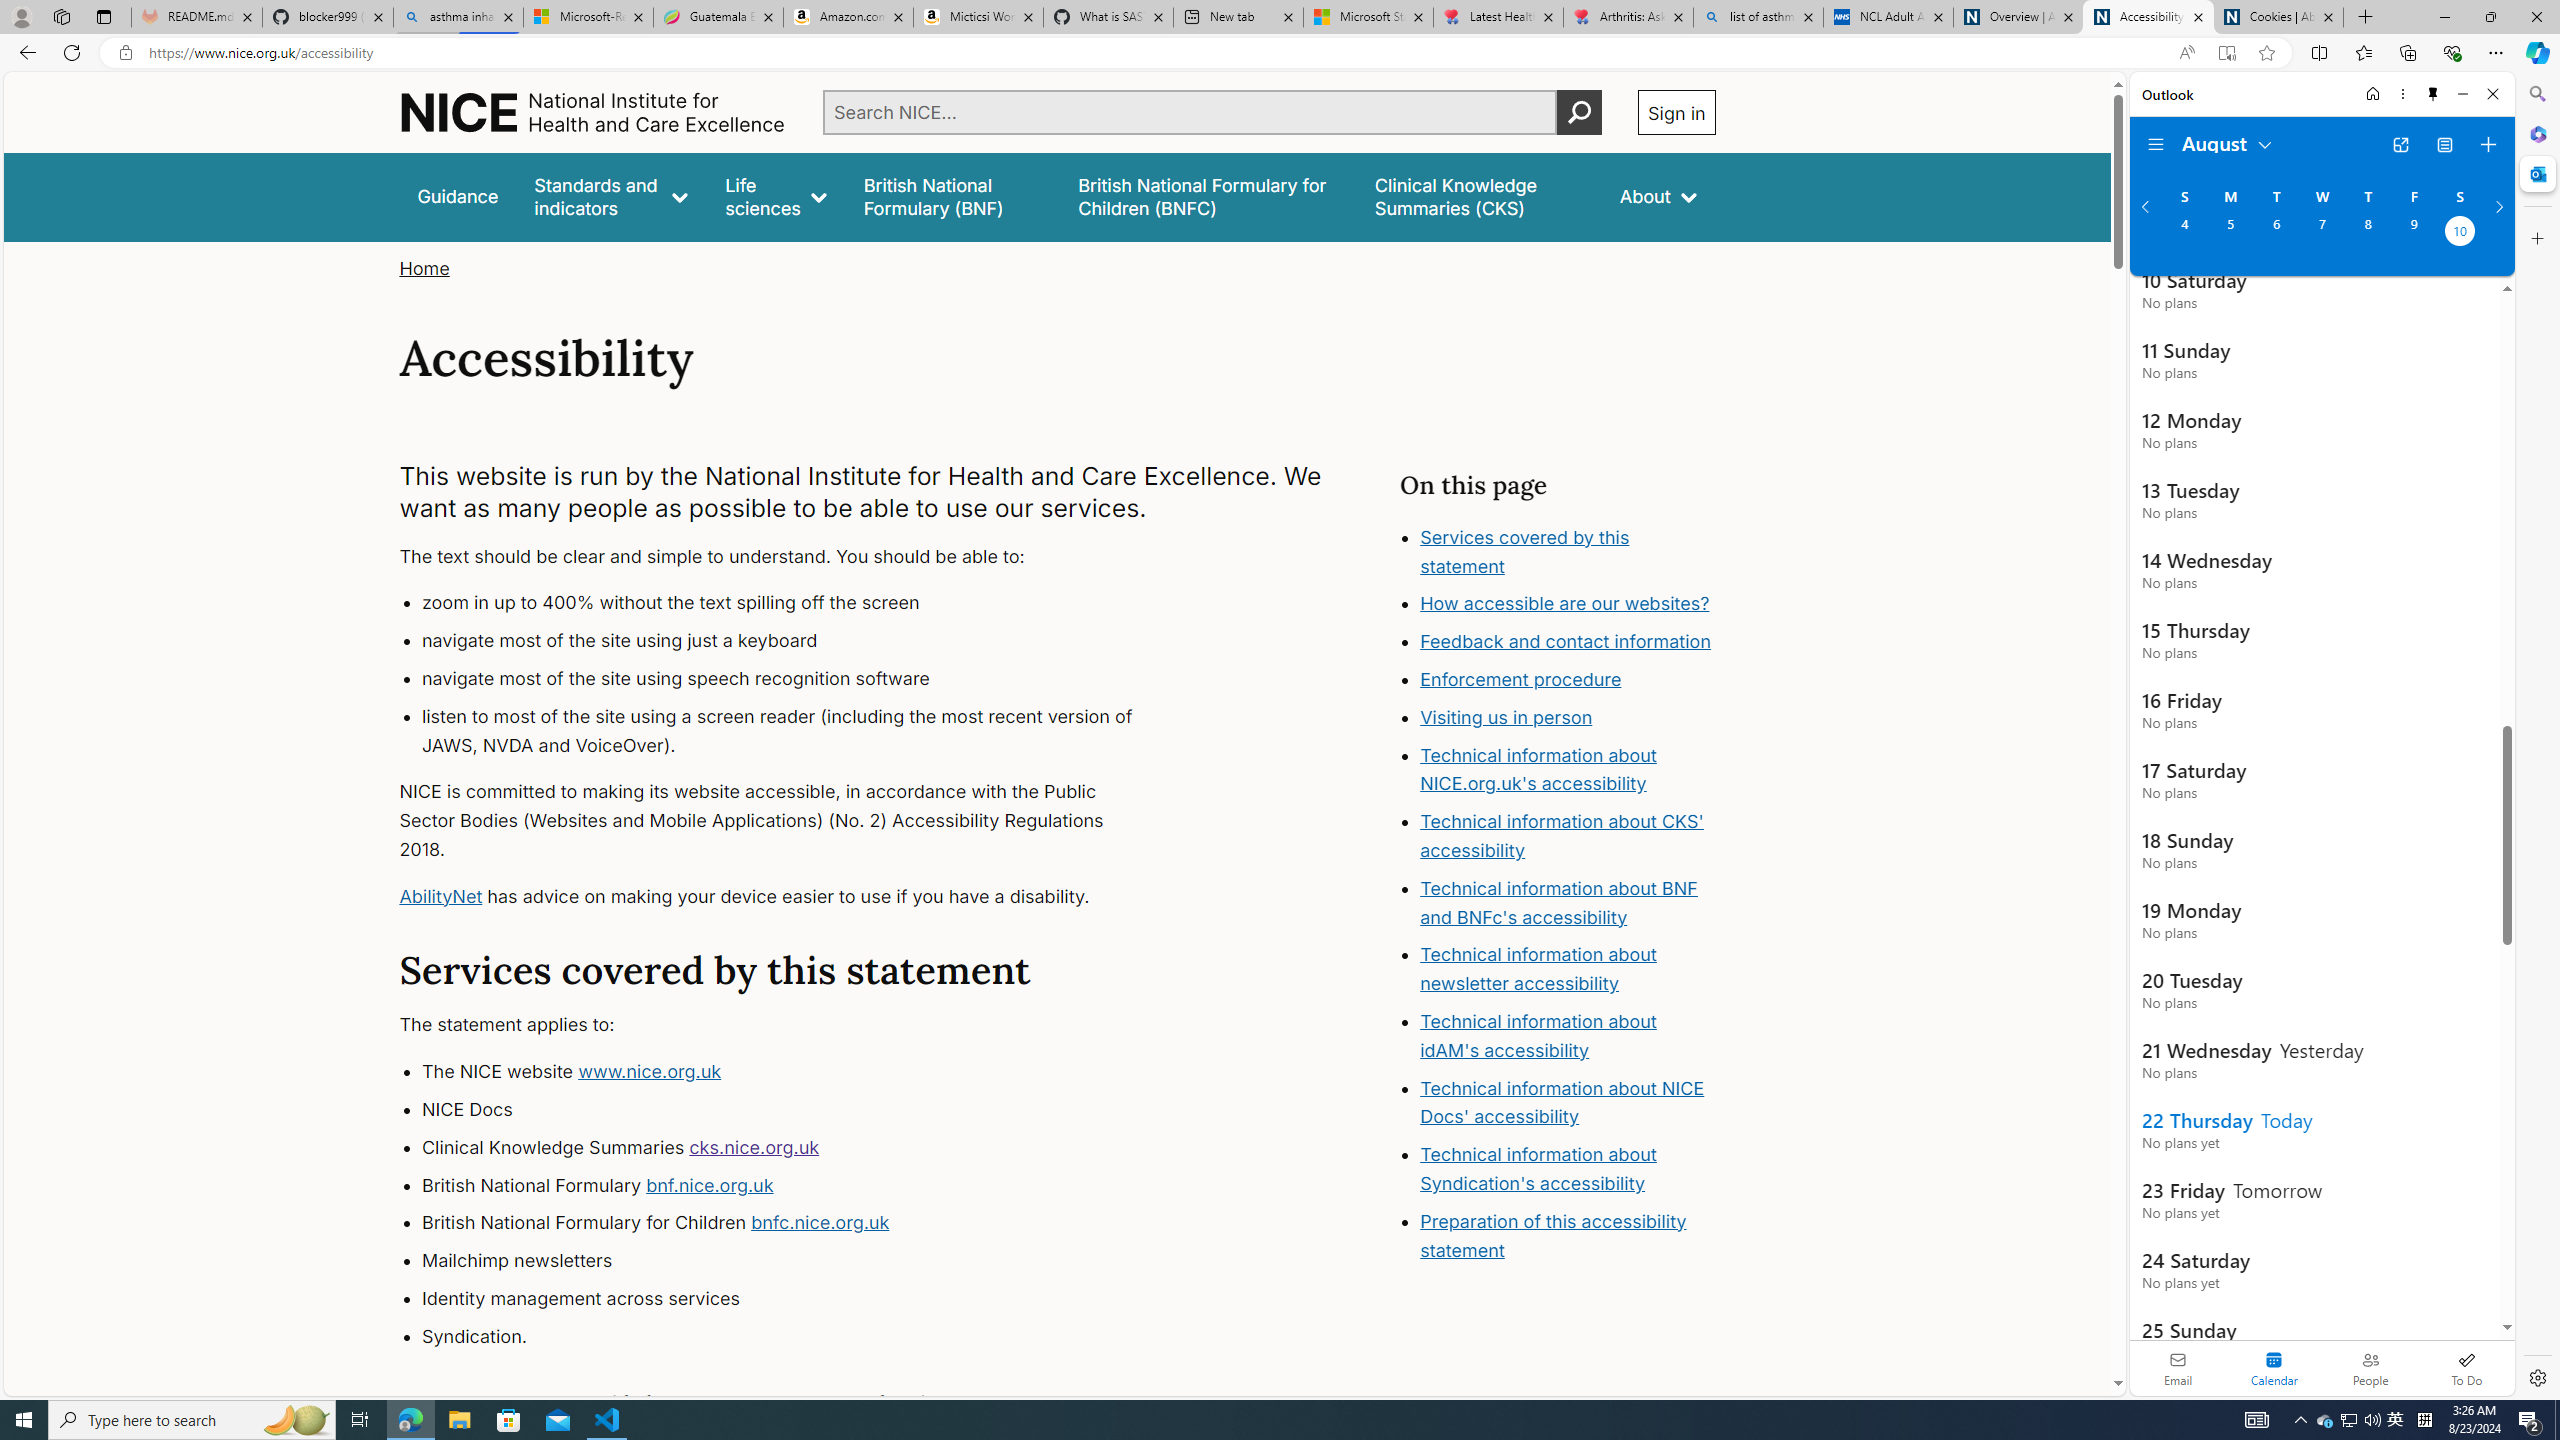  What do you see at coordinates (1675, 112) in the screenshot?
I see `Sign in` at bounding box center [1675, 112].